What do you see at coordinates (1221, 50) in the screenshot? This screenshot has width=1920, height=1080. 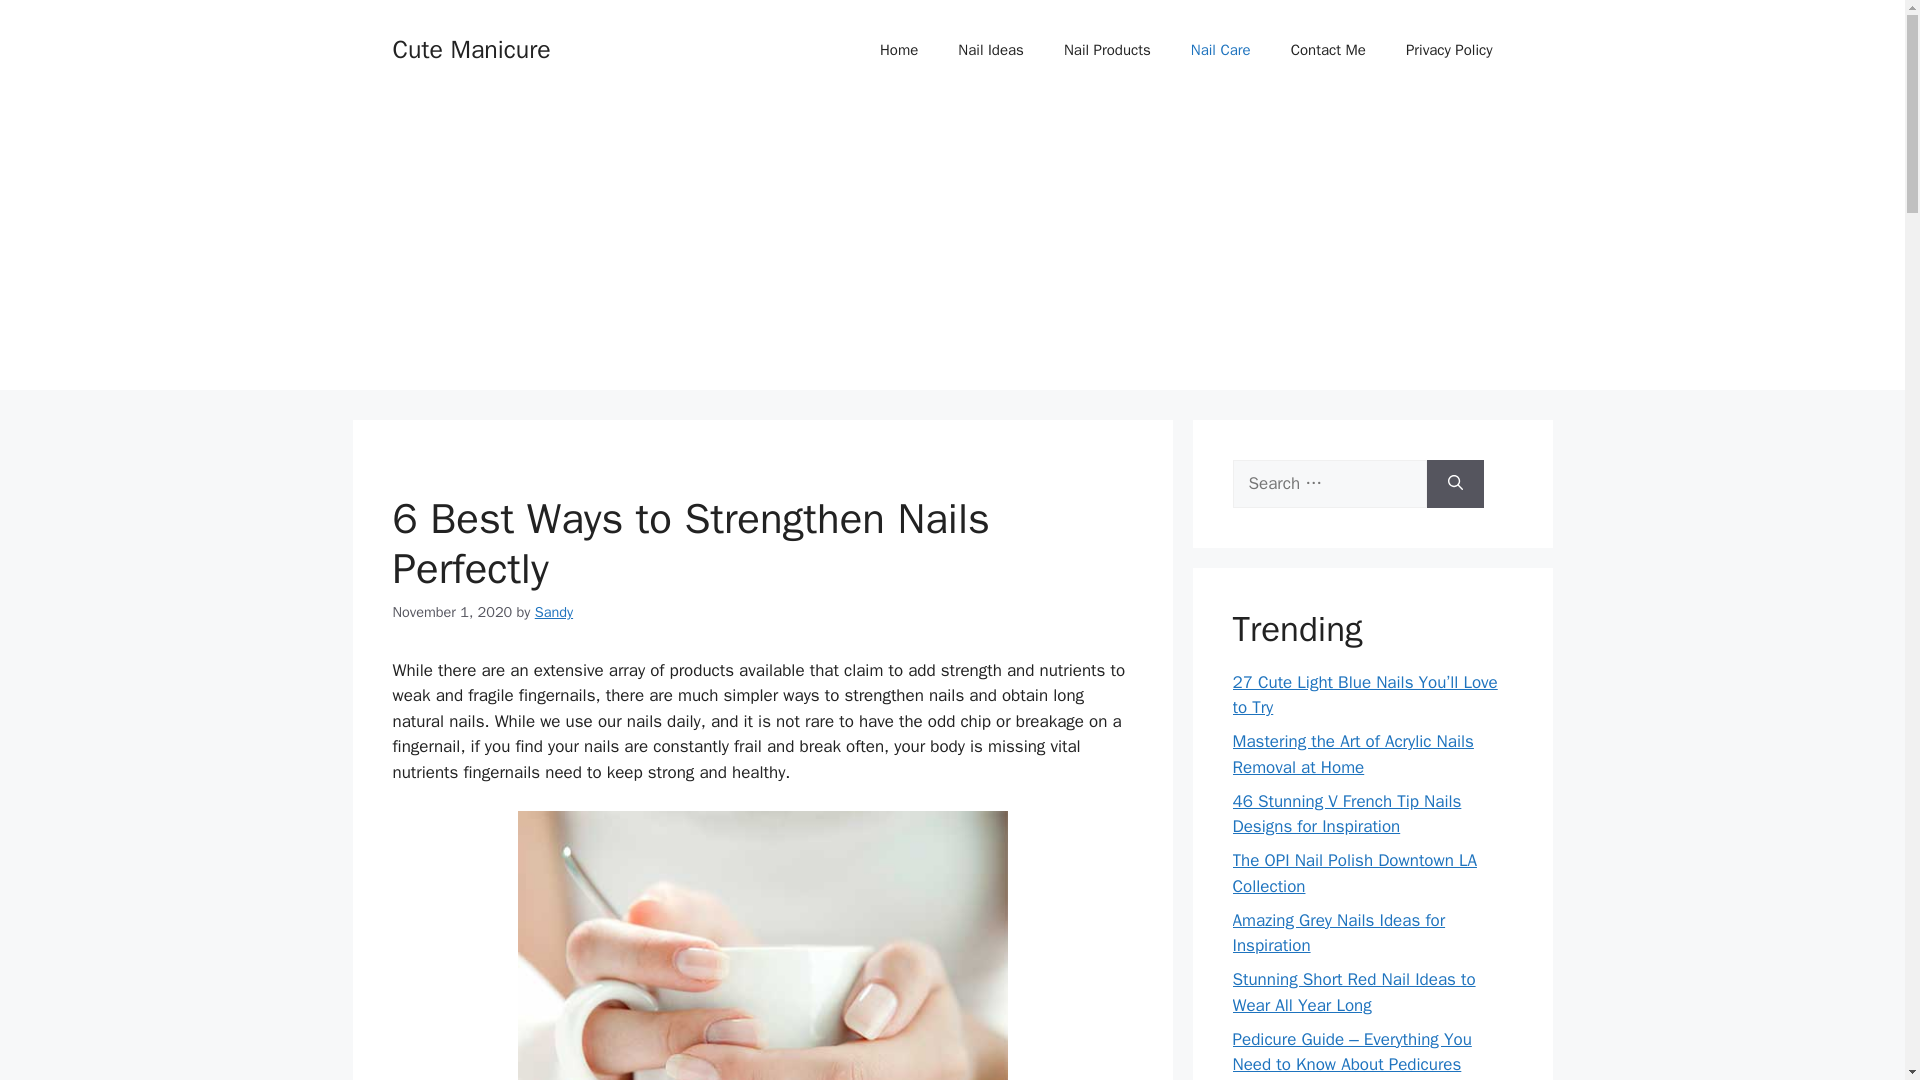 I see `Nail Care` at bounding box center [1221, 50].